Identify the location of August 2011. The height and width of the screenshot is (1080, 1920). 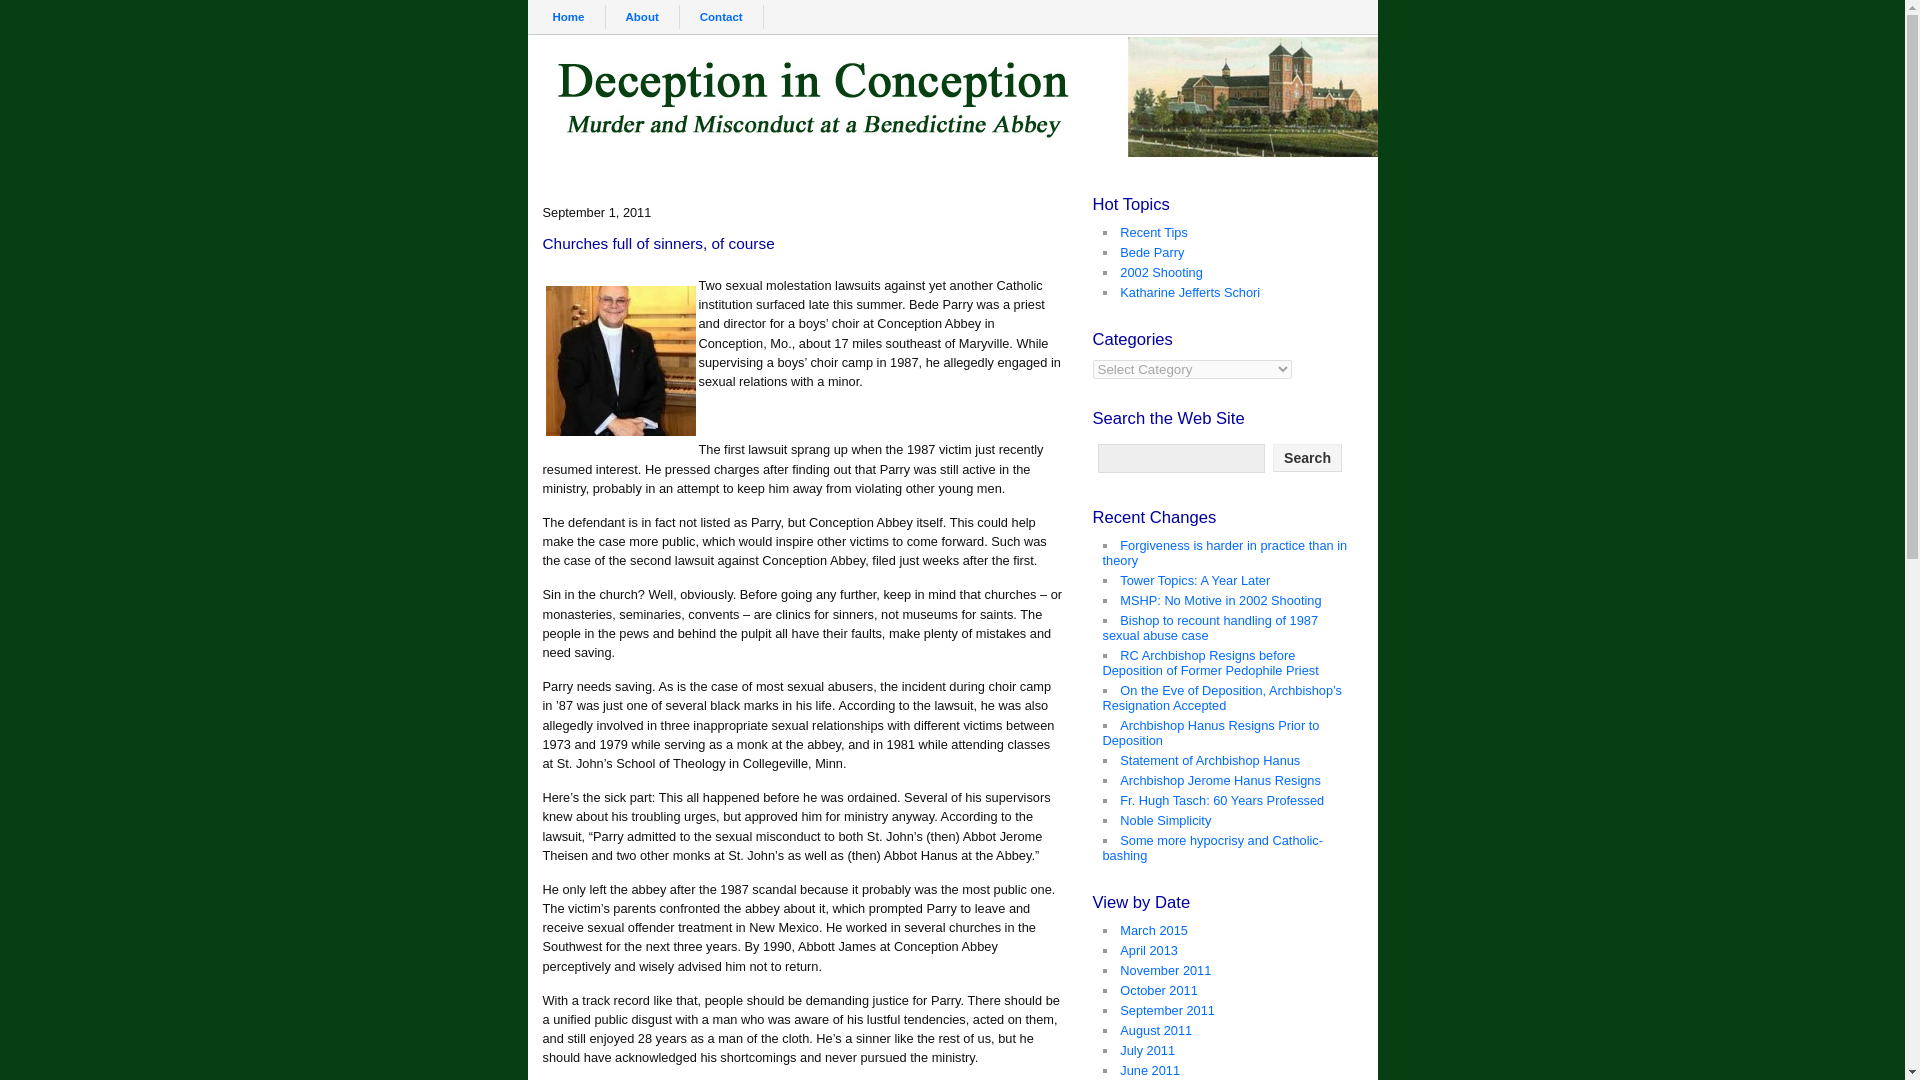
(1156, 1030).